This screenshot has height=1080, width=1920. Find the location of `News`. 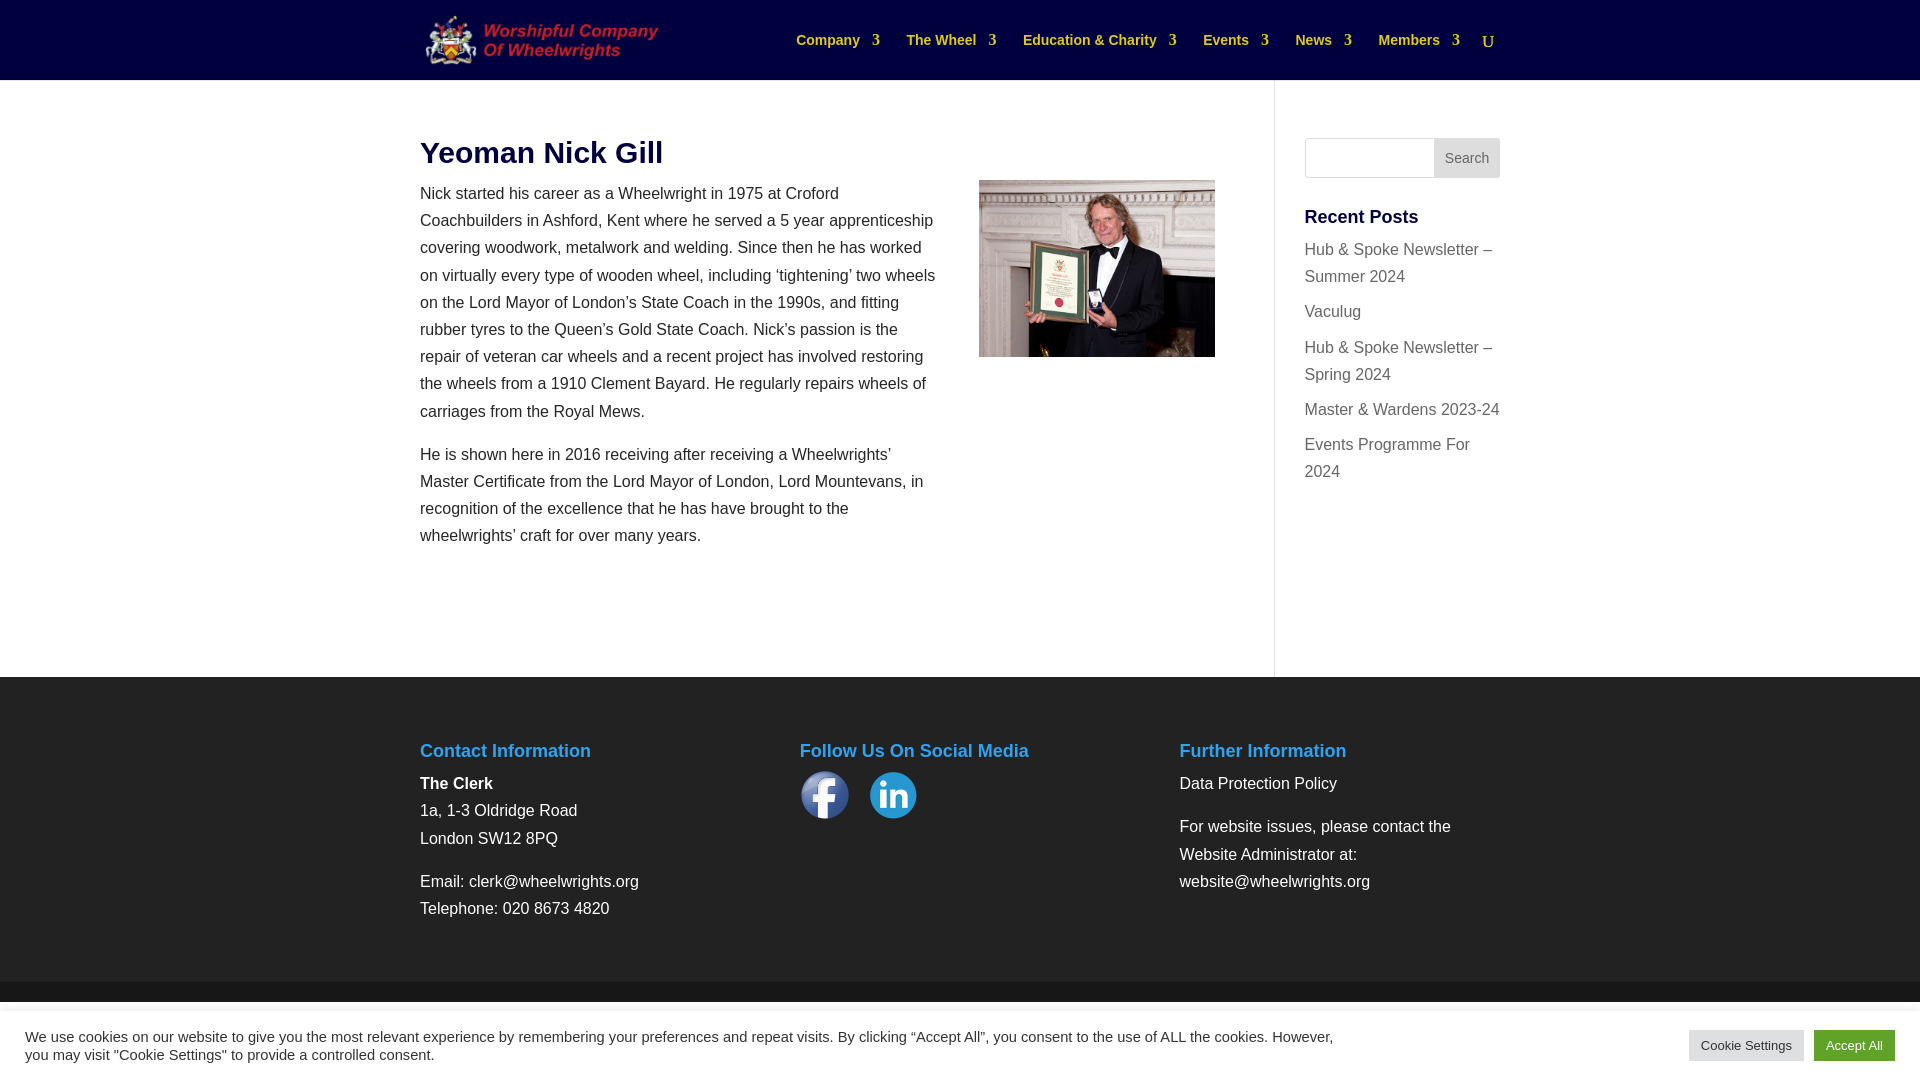

News is located at coordinates (1324, 56).